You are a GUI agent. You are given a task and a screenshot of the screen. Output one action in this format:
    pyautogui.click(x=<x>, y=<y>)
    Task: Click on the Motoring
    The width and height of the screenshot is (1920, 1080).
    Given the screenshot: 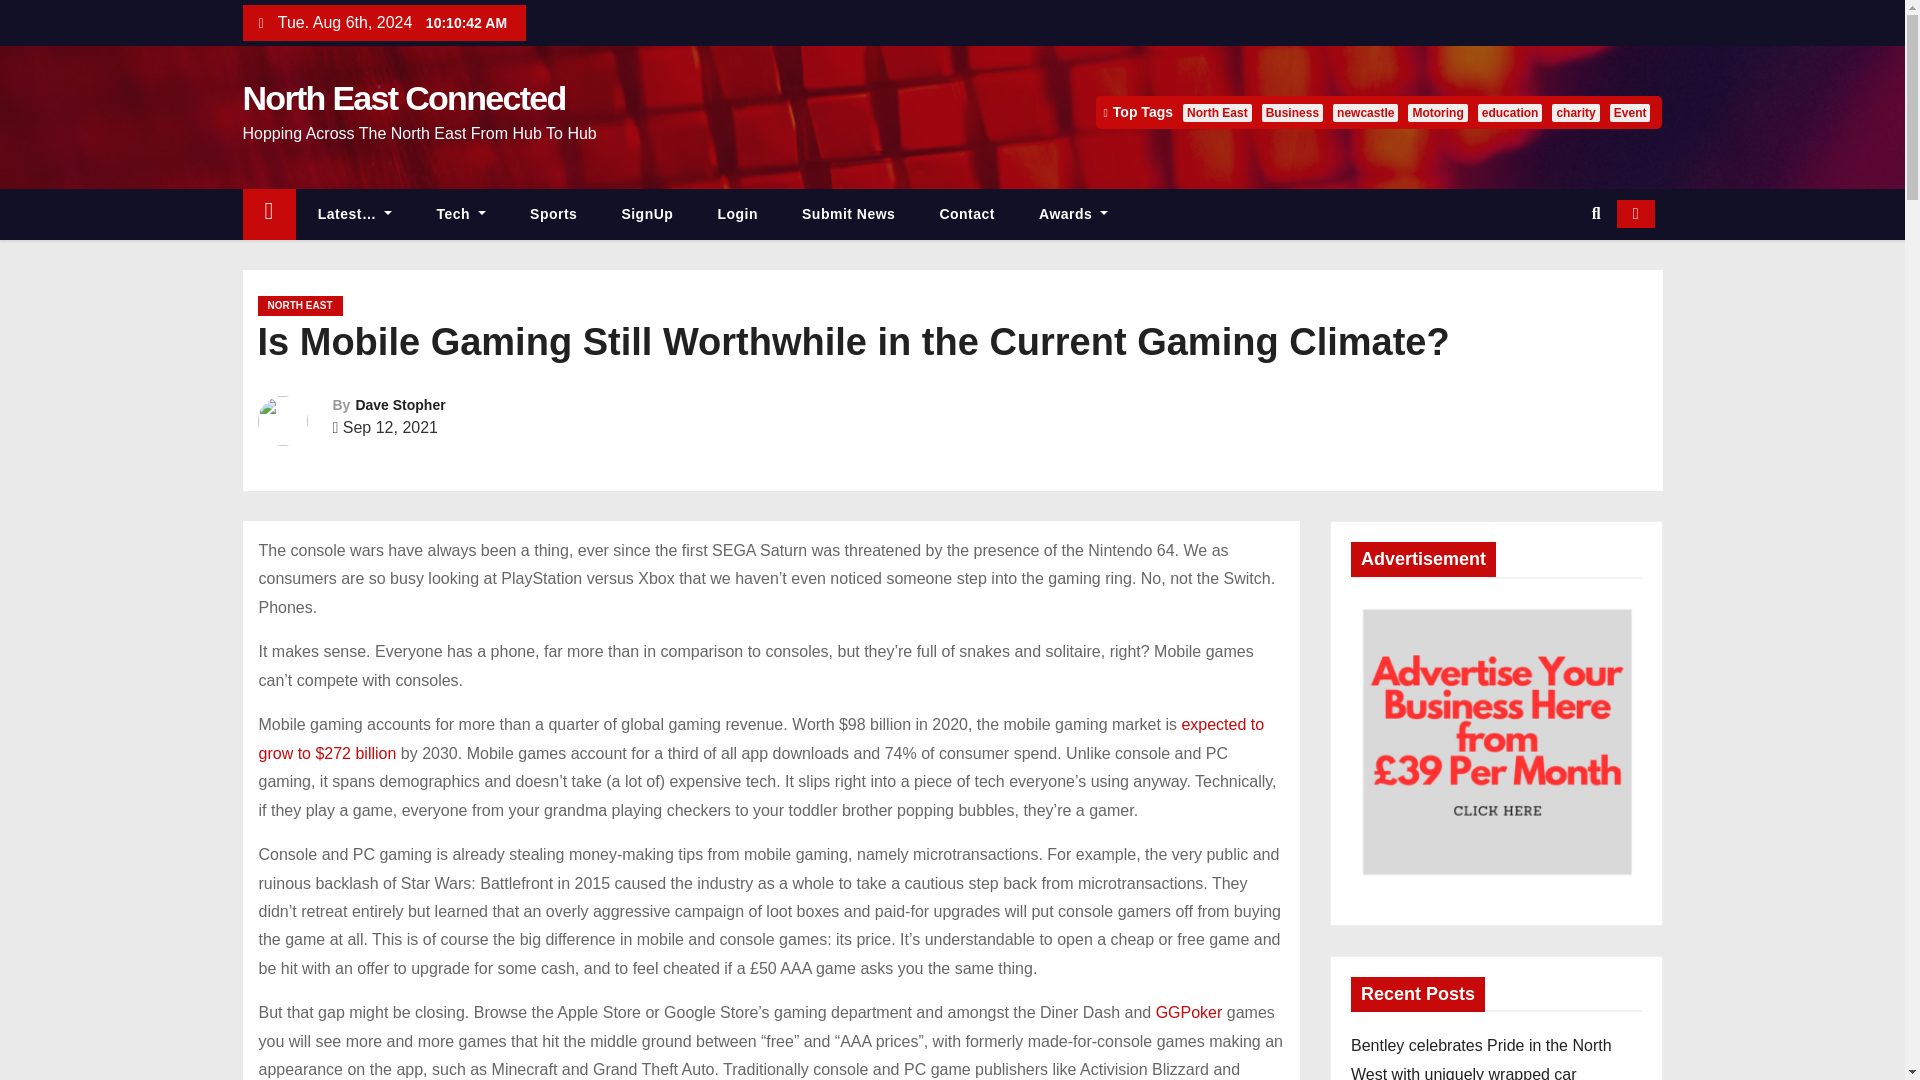 What is the action you would take?
    pyautogui.click(x=1436, y=112)
    